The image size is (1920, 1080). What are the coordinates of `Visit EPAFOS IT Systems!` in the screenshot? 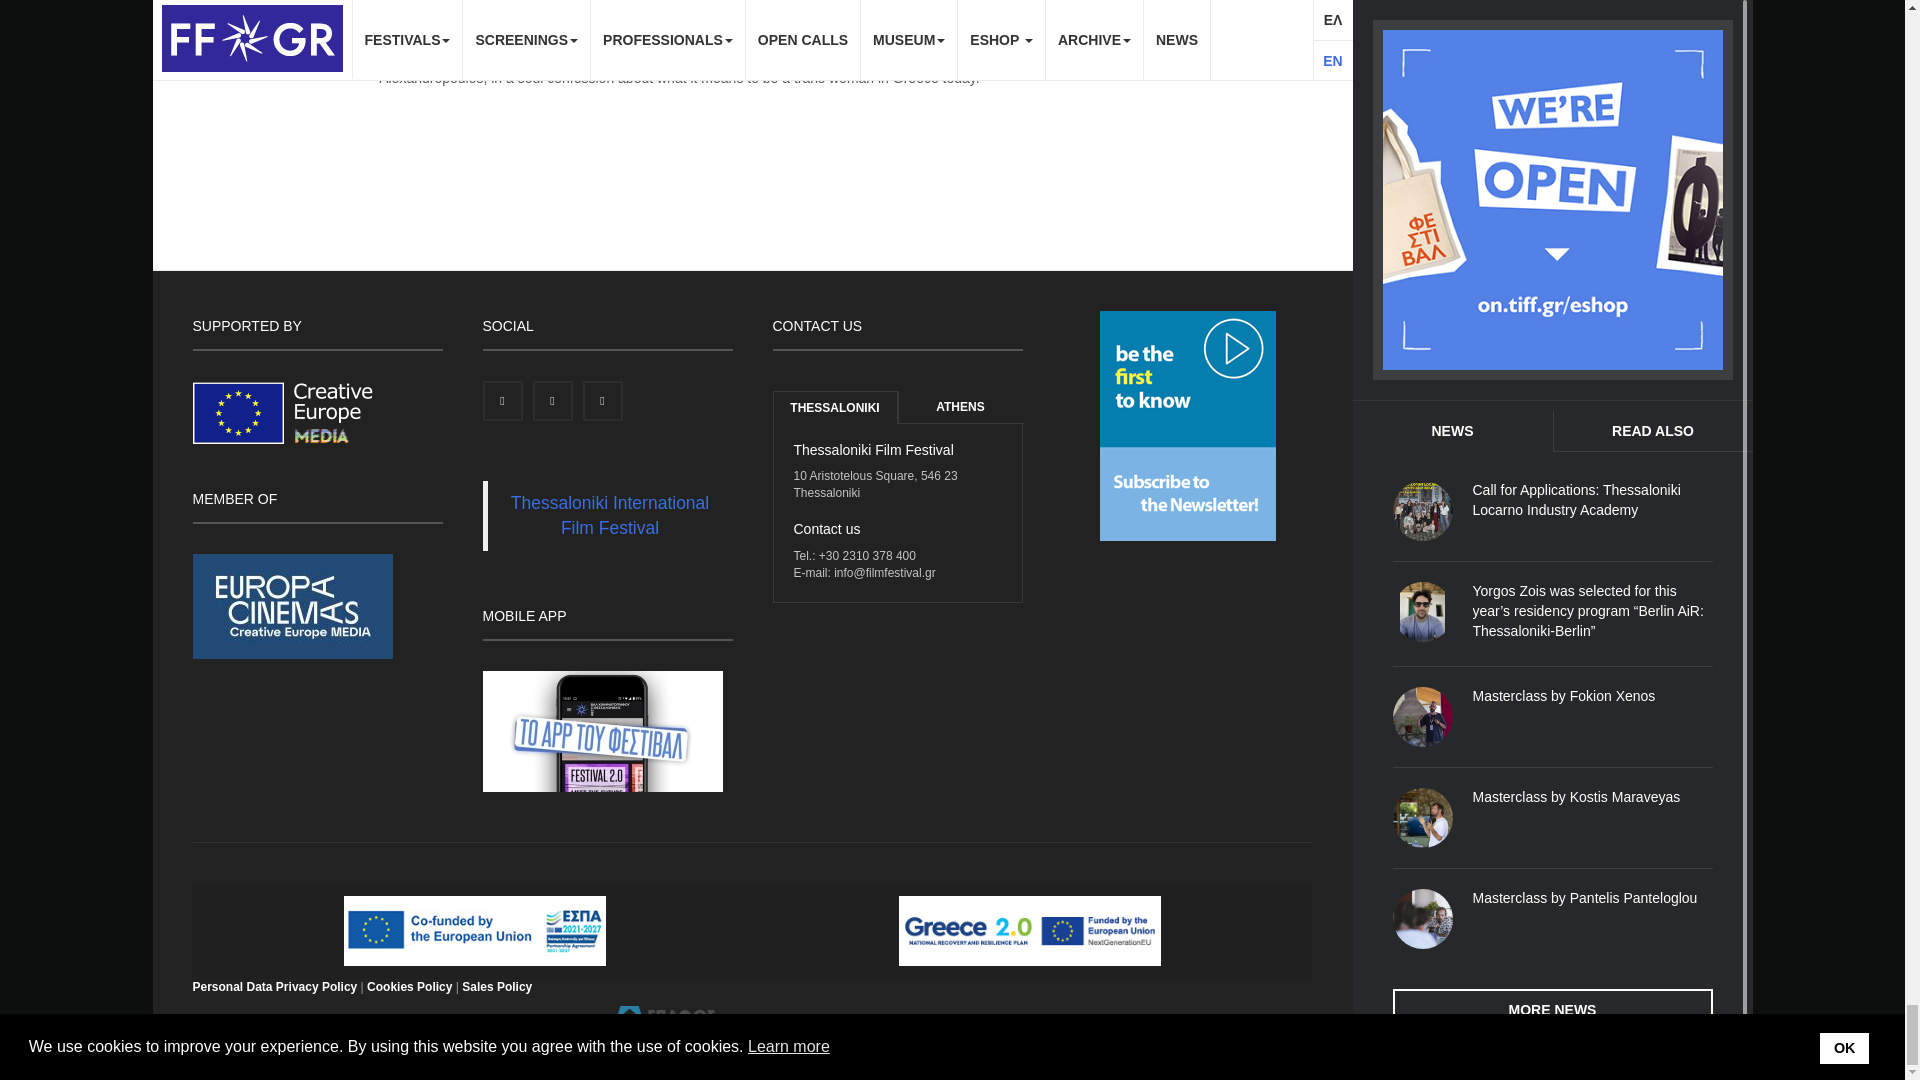 It's located at (664, 1020).